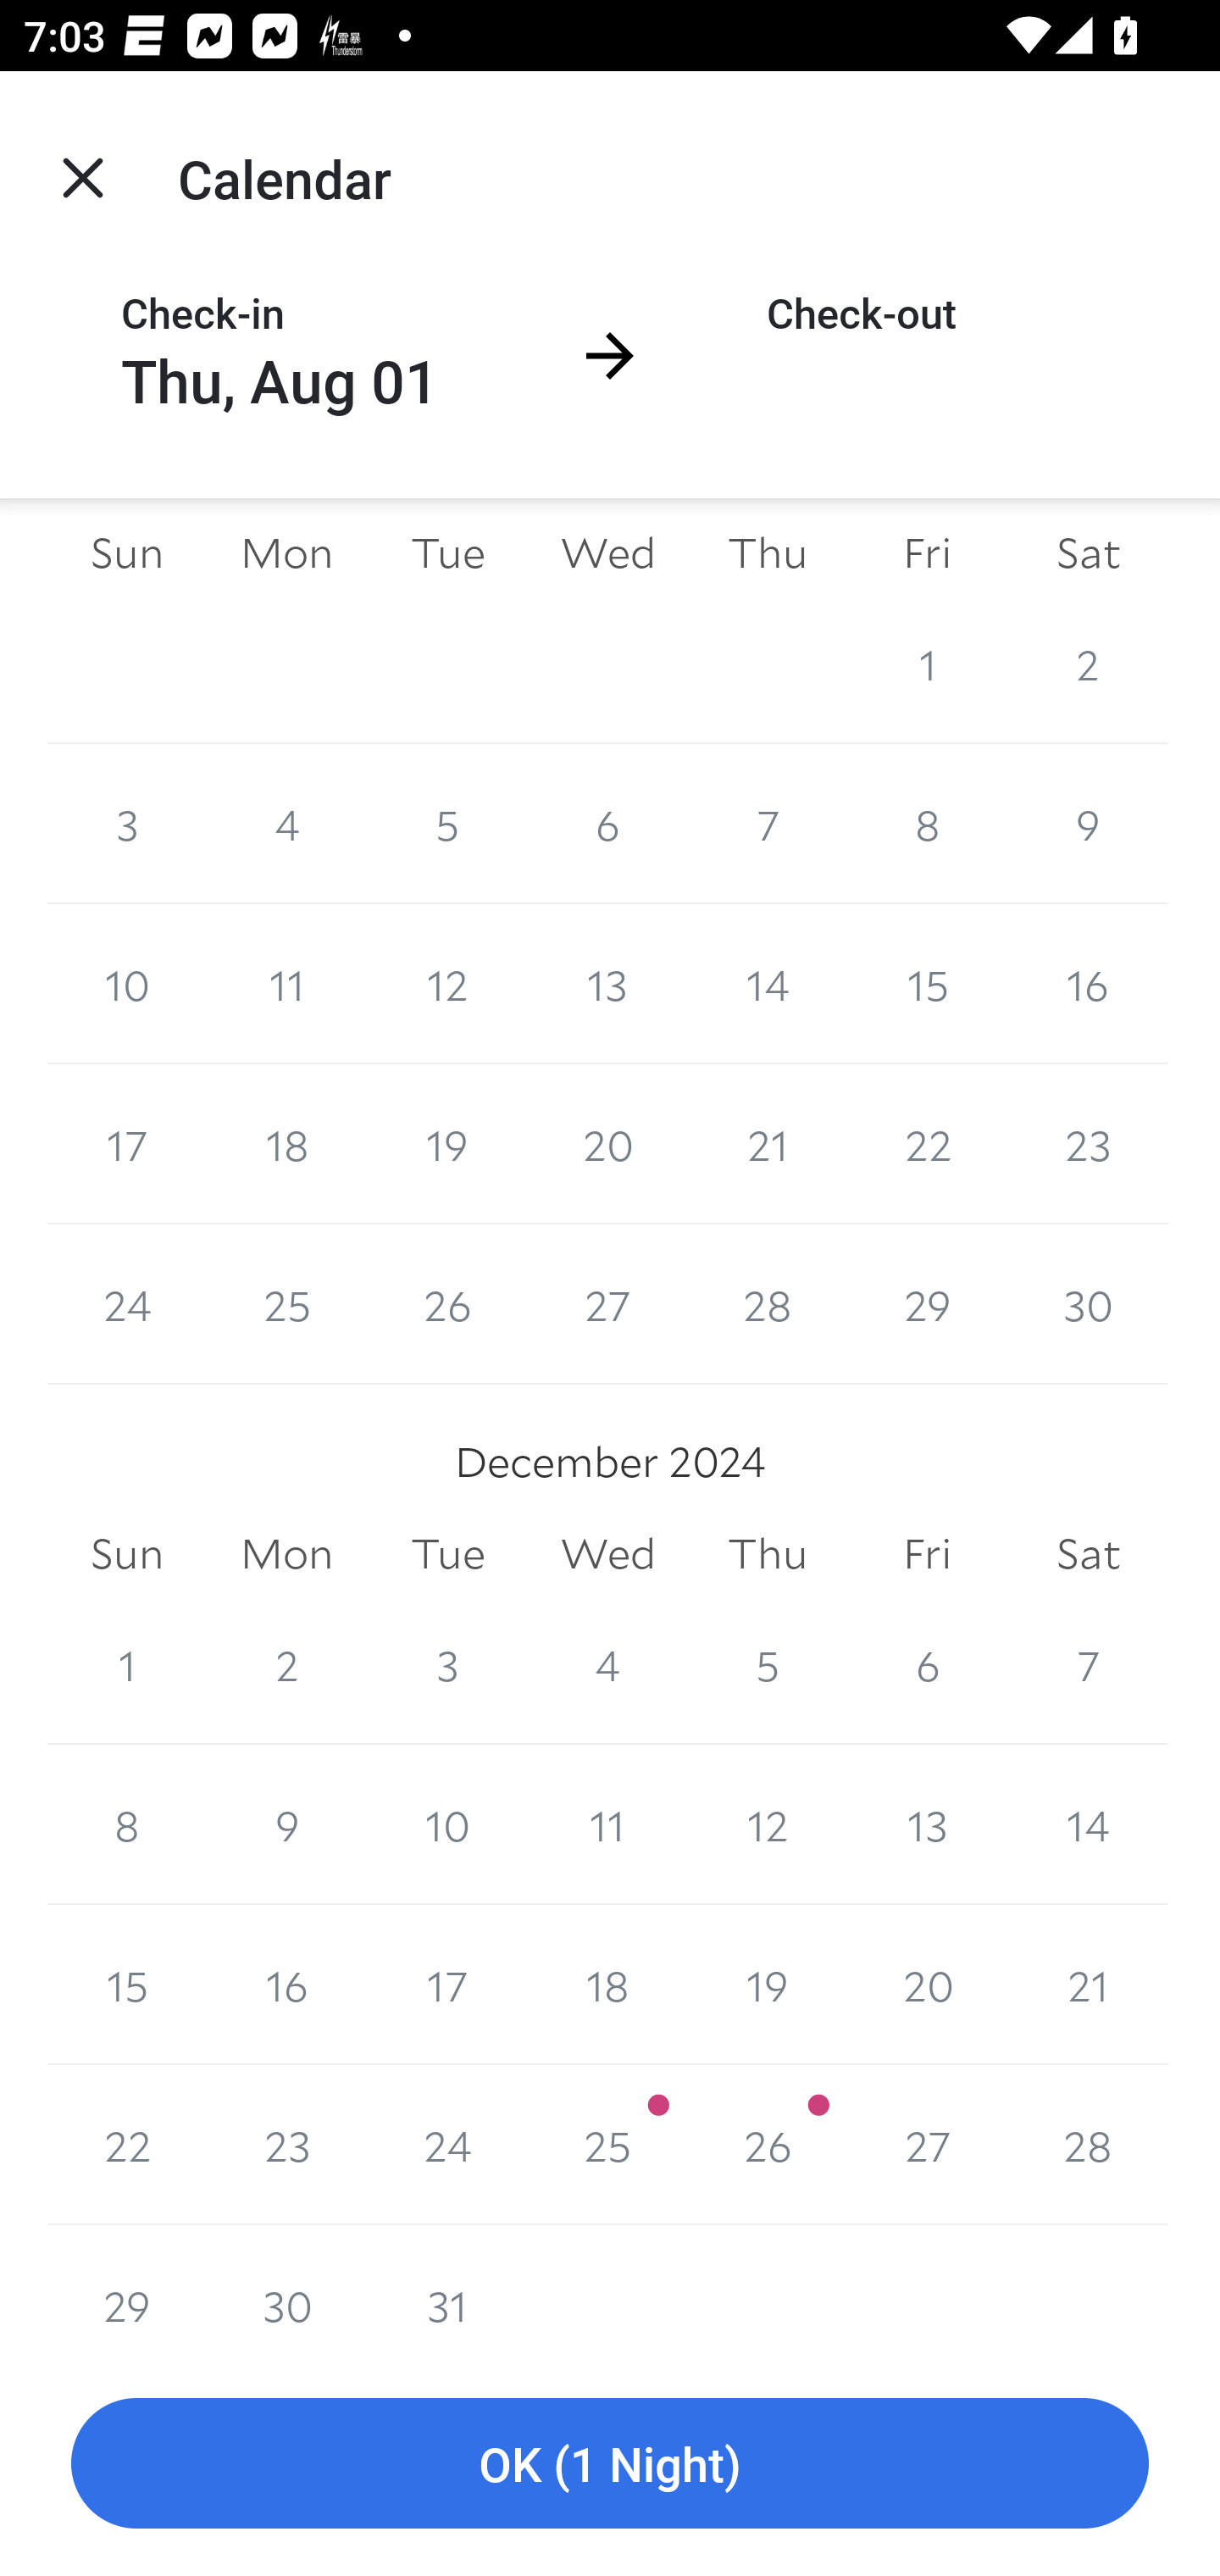 This screenshot has width=1220, height=2576. I want to click on 24 24 November 2024, so click(127, 1305).